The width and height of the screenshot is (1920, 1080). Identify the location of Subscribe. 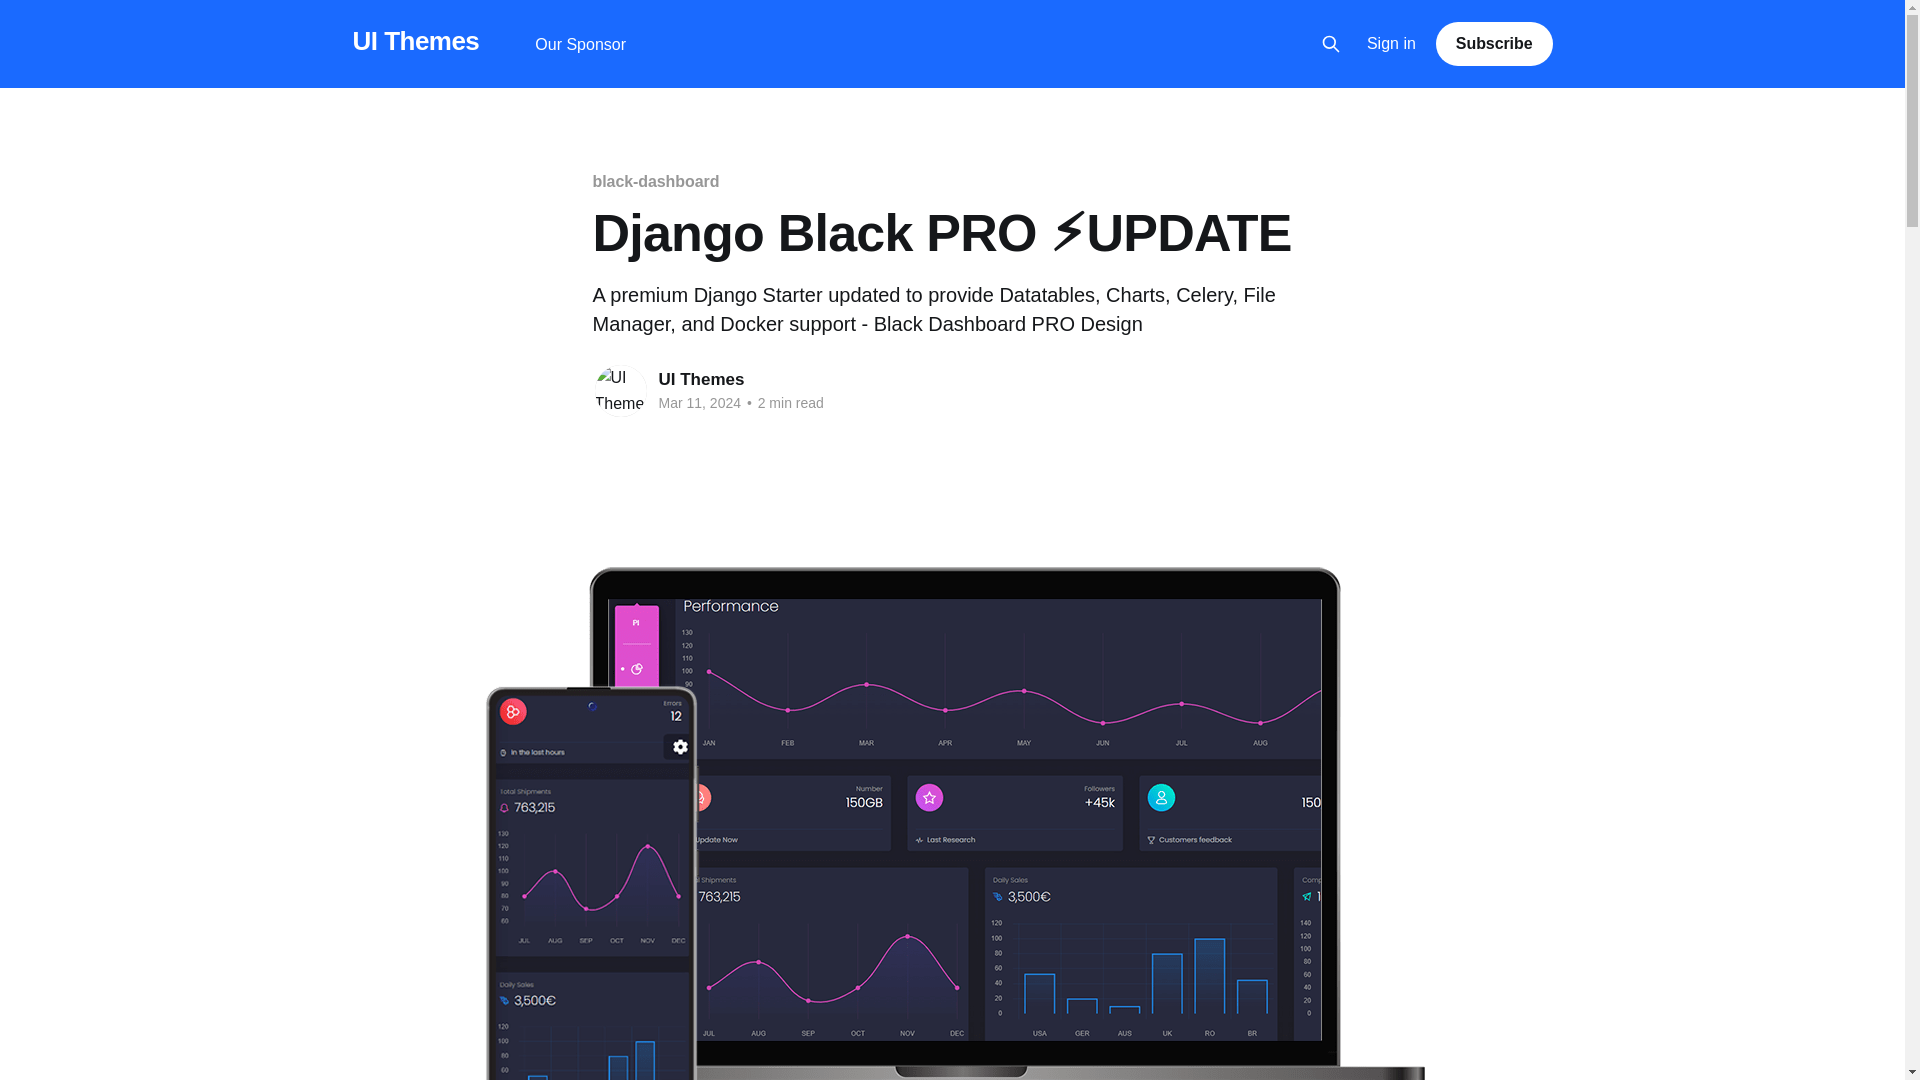
(1494, 43).